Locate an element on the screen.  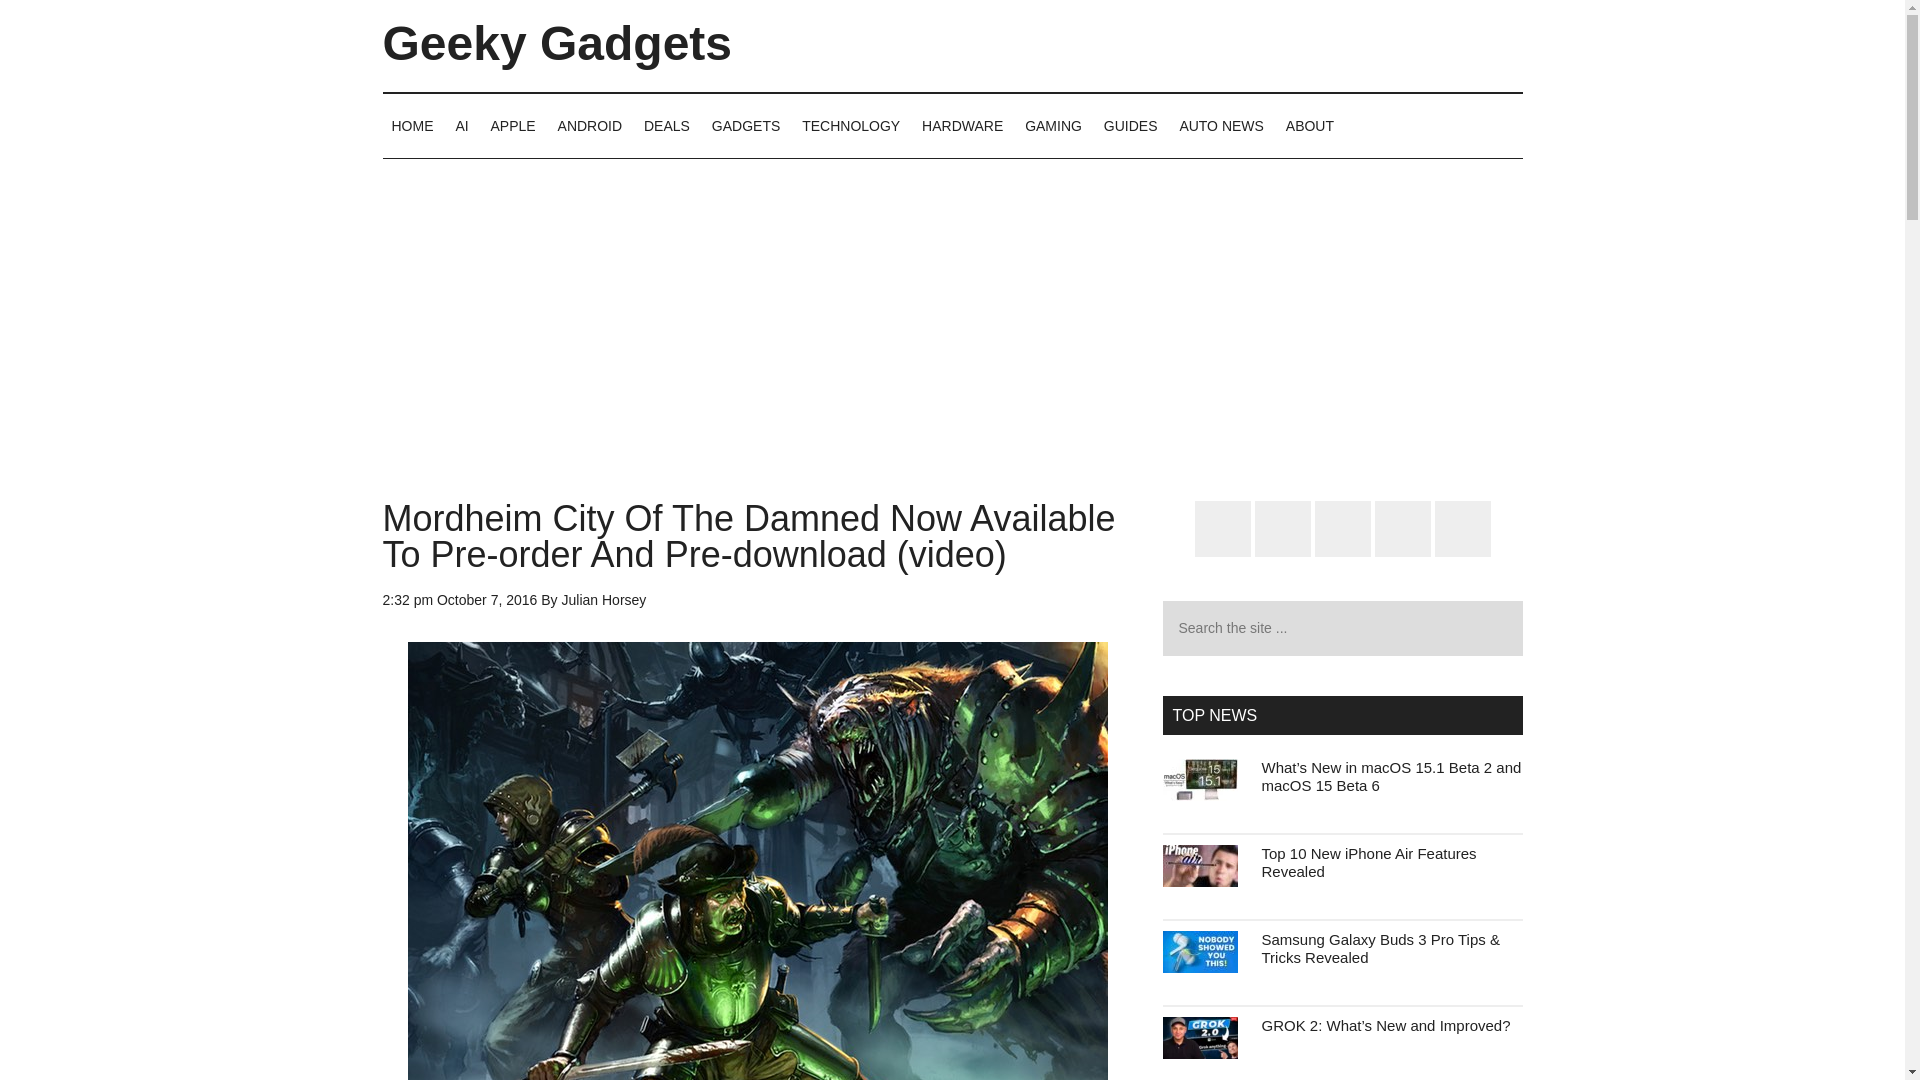
GAMING is located at coordinates (1052, 125).